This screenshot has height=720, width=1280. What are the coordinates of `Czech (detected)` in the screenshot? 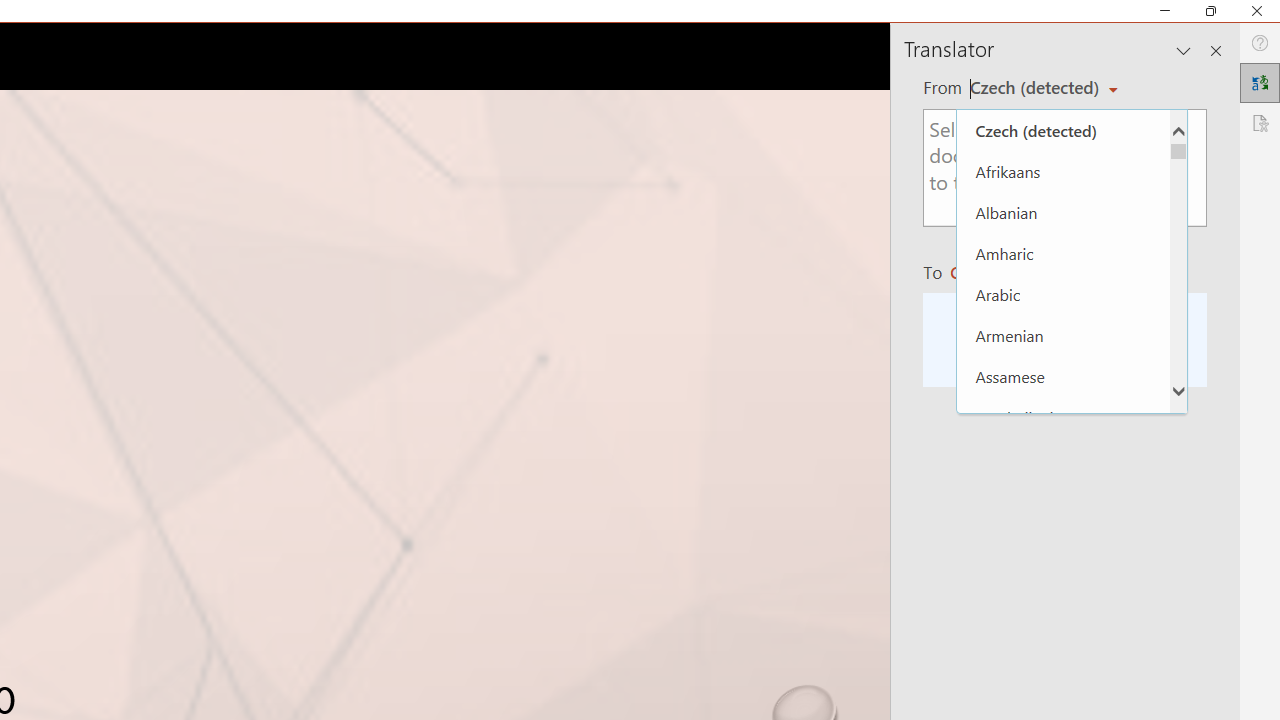 It's located at (1037, 87).